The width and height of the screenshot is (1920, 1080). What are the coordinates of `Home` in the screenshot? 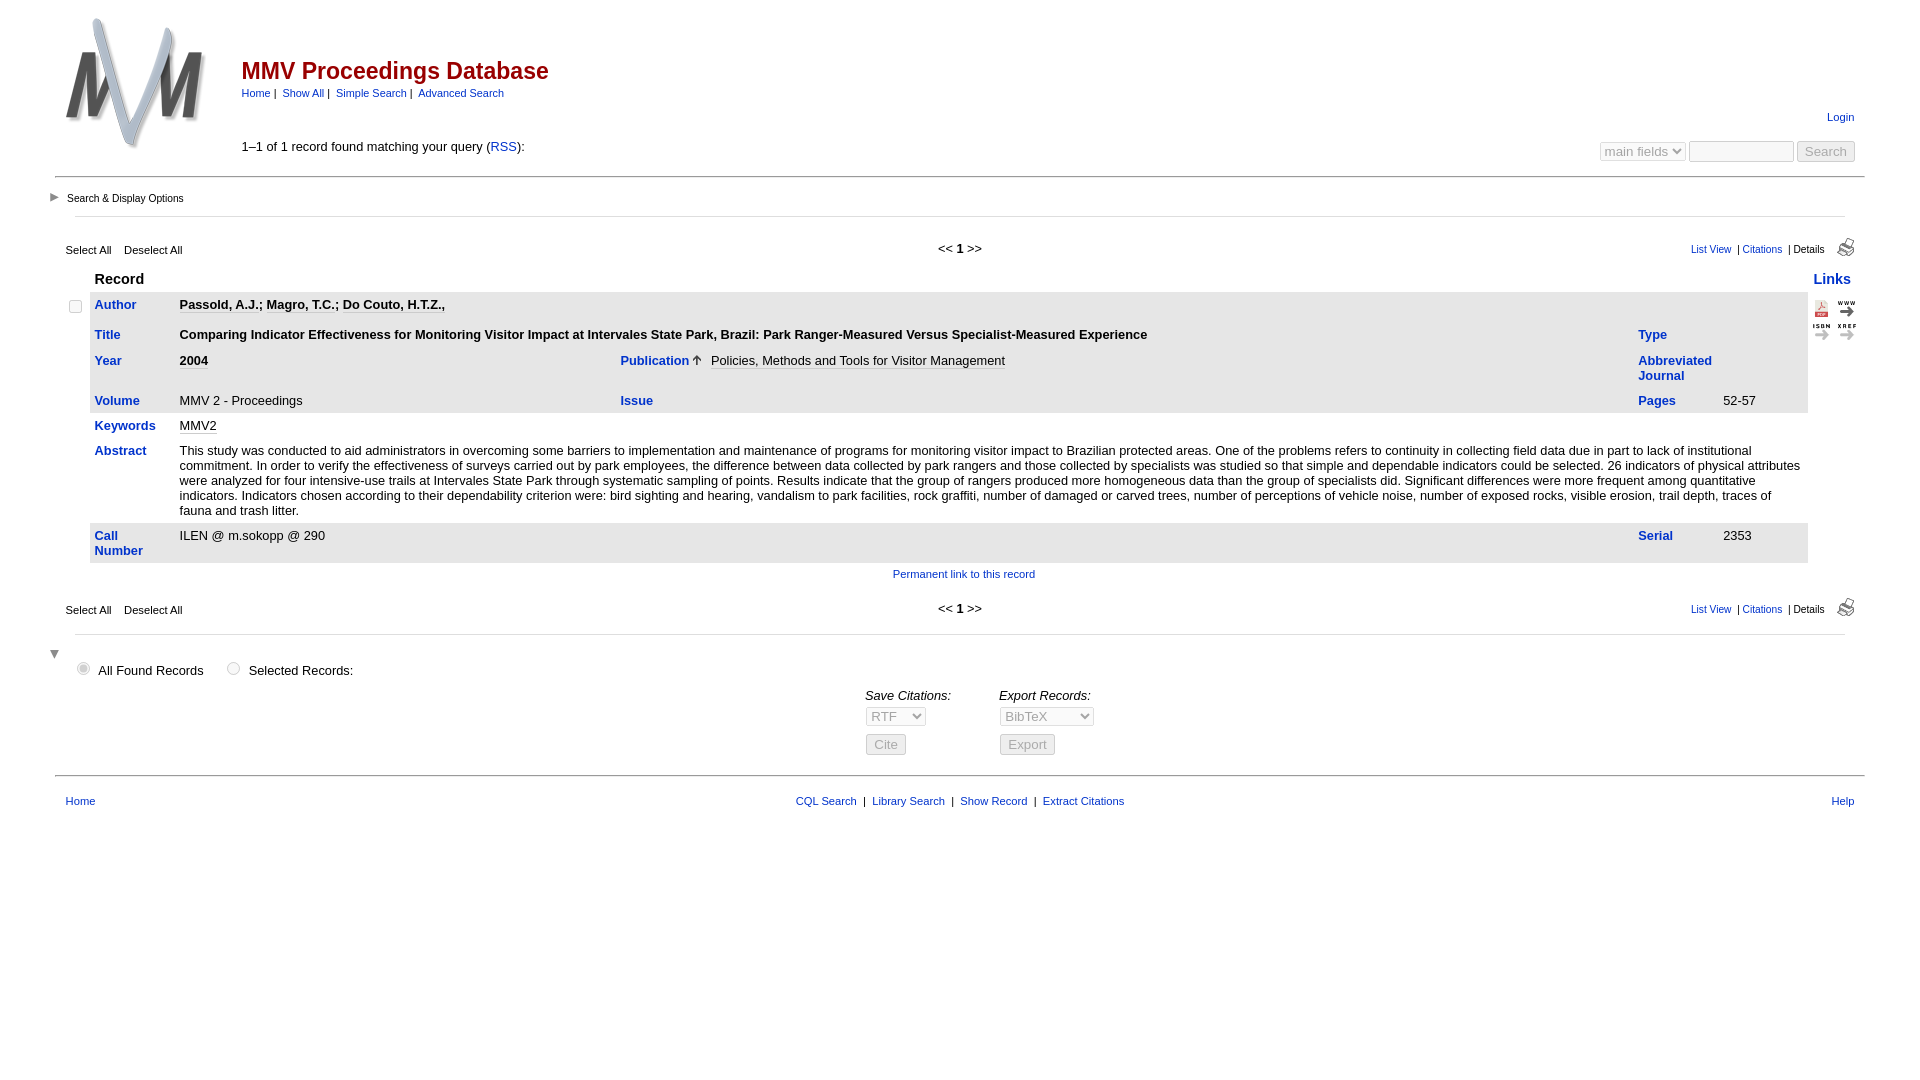 It's located at (256, 93).